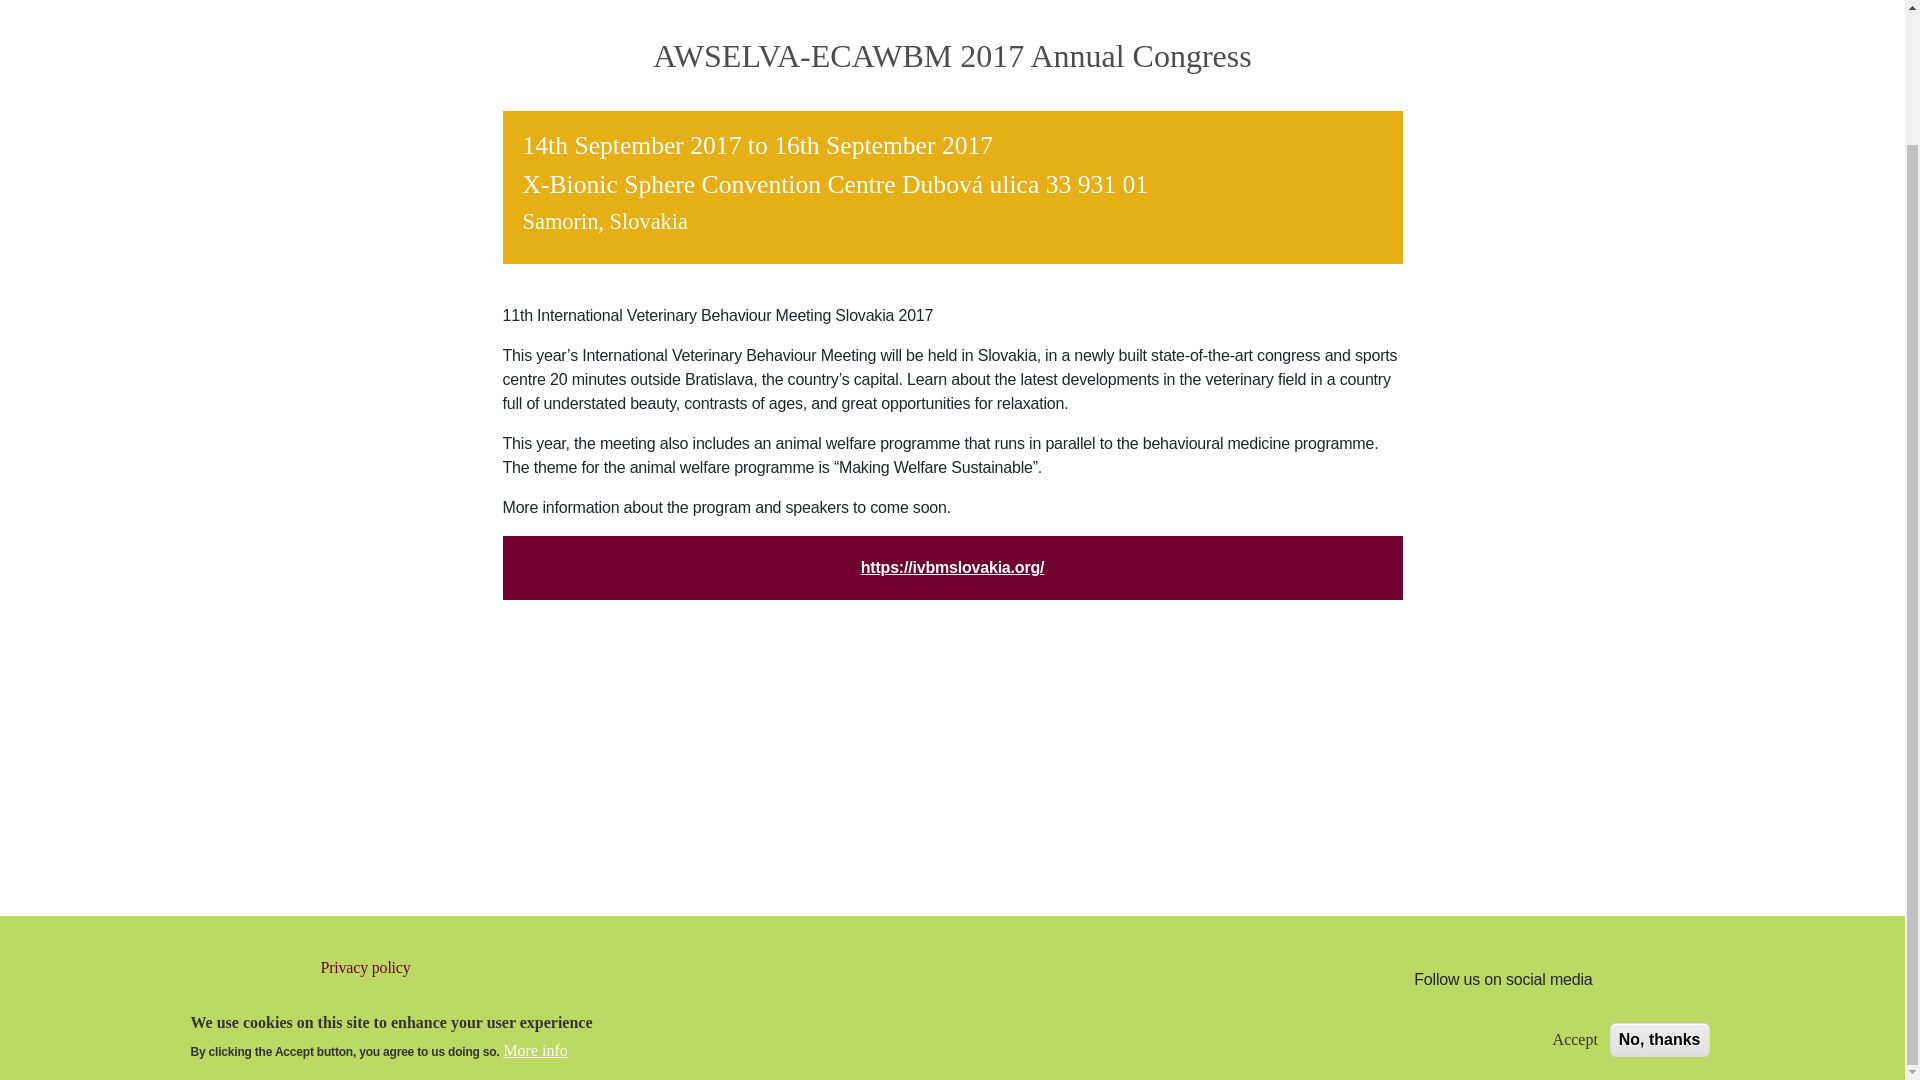 This screenshot has width=1920, height=1080. I want to click on More info, so click(534, 898).